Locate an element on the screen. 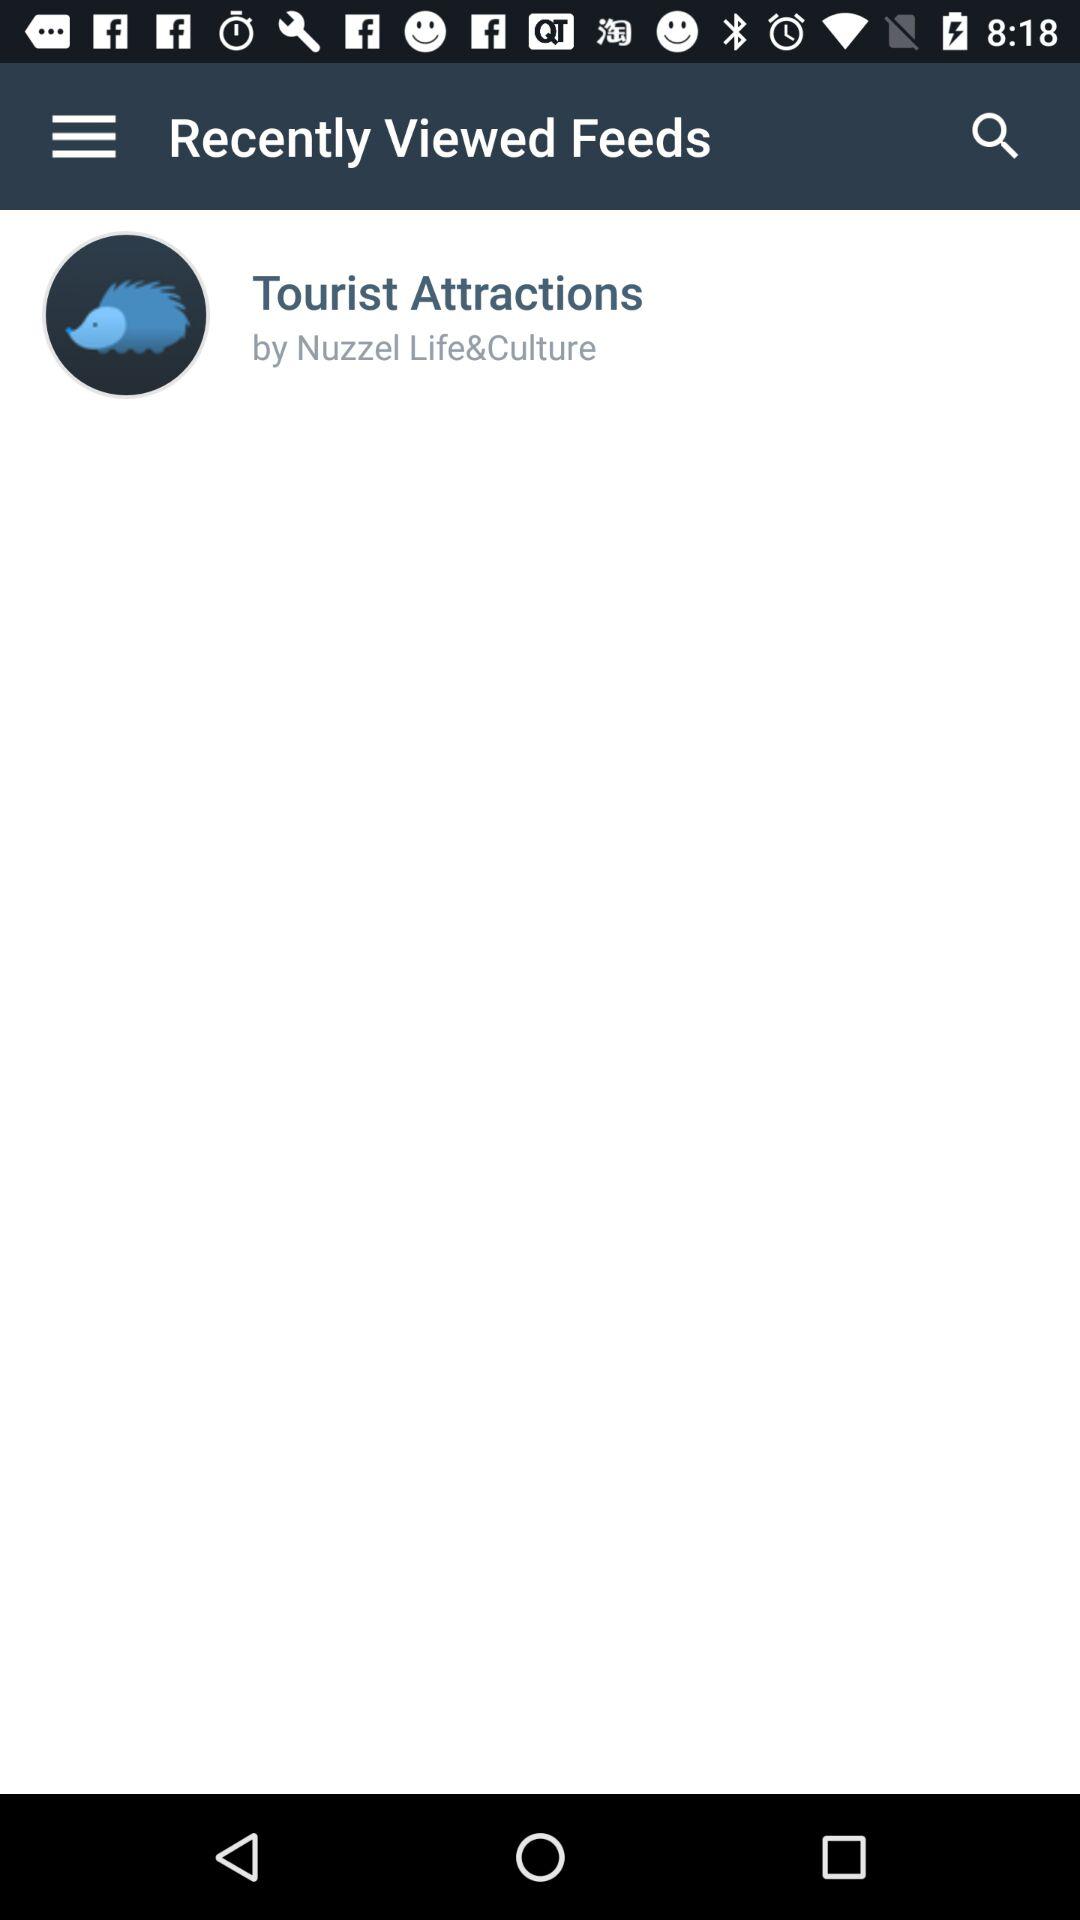 This screenshot has height=1920, width=1080. select item next to the recently viewed feeds item is located at coordinates (105, 136).